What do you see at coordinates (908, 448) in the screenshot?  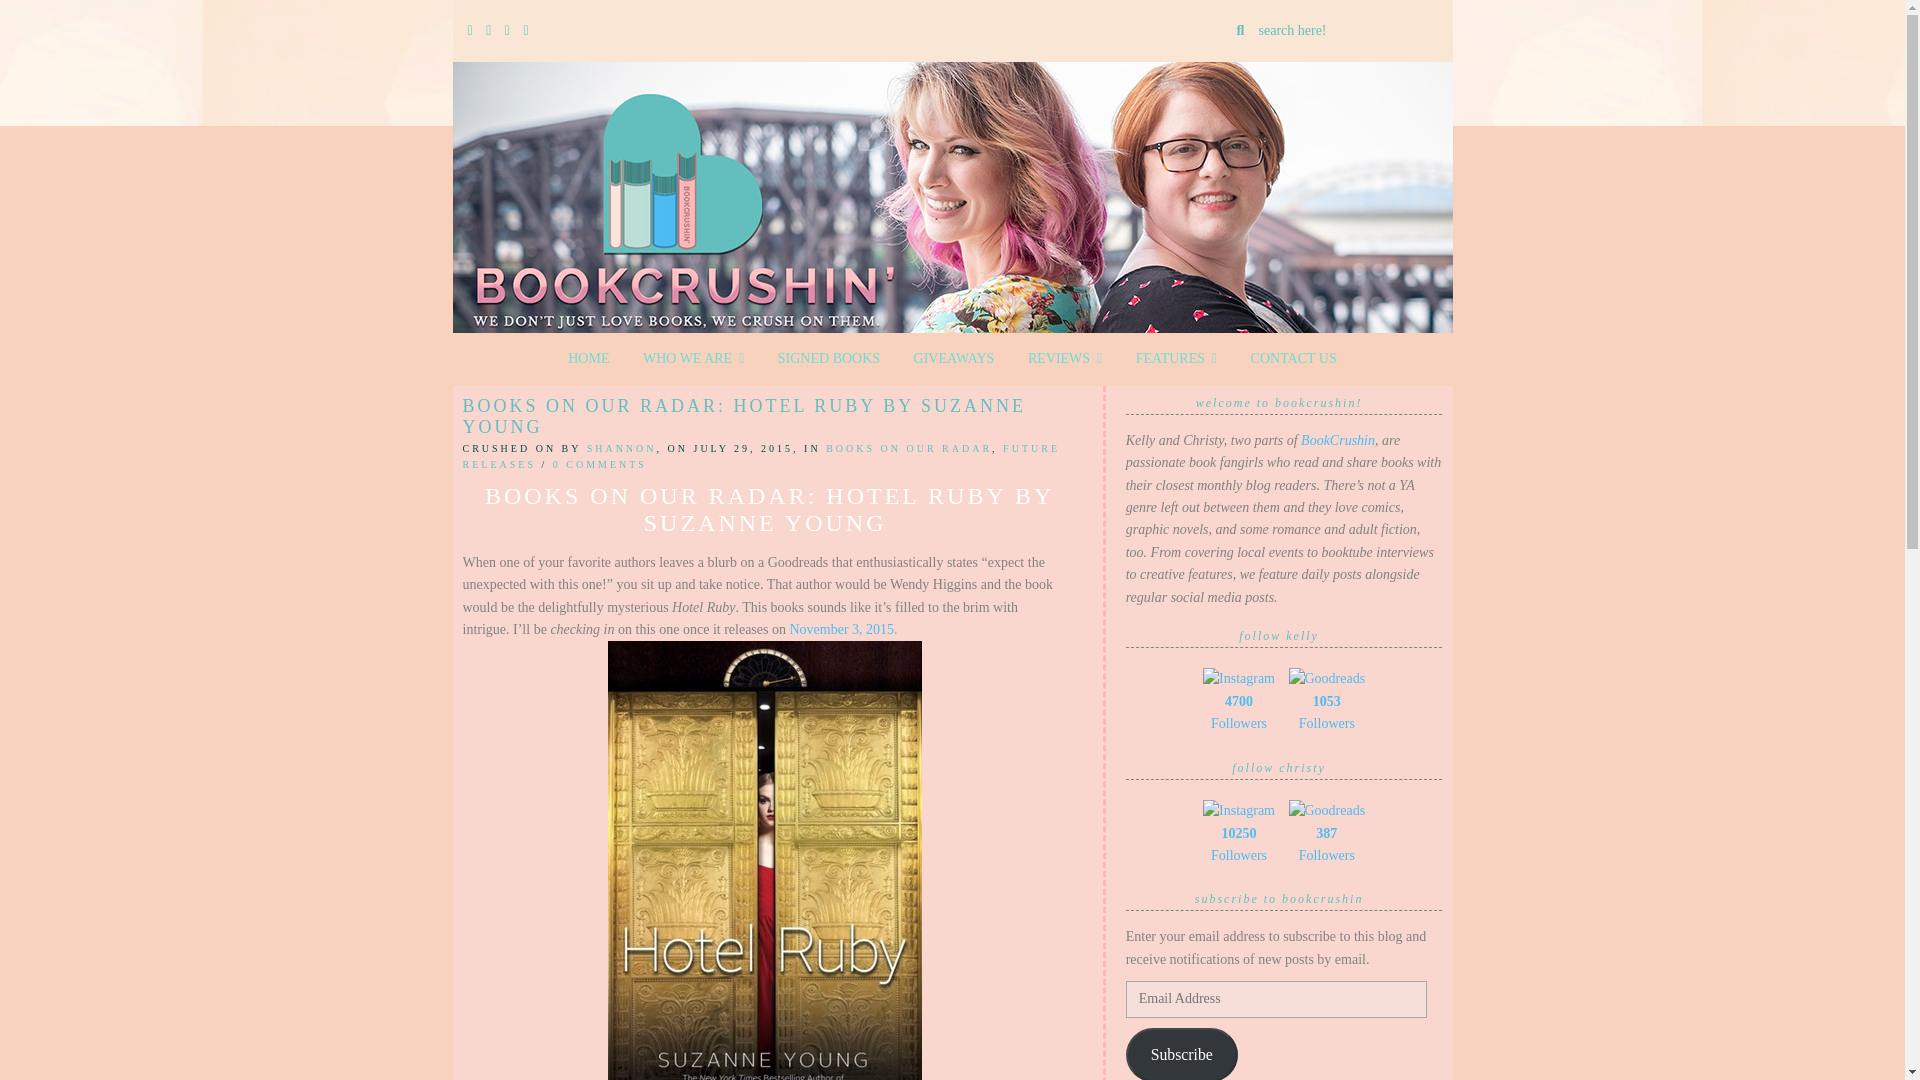 I see `BOOKS ON OUR RADAR` at bounding box center [908, 448].